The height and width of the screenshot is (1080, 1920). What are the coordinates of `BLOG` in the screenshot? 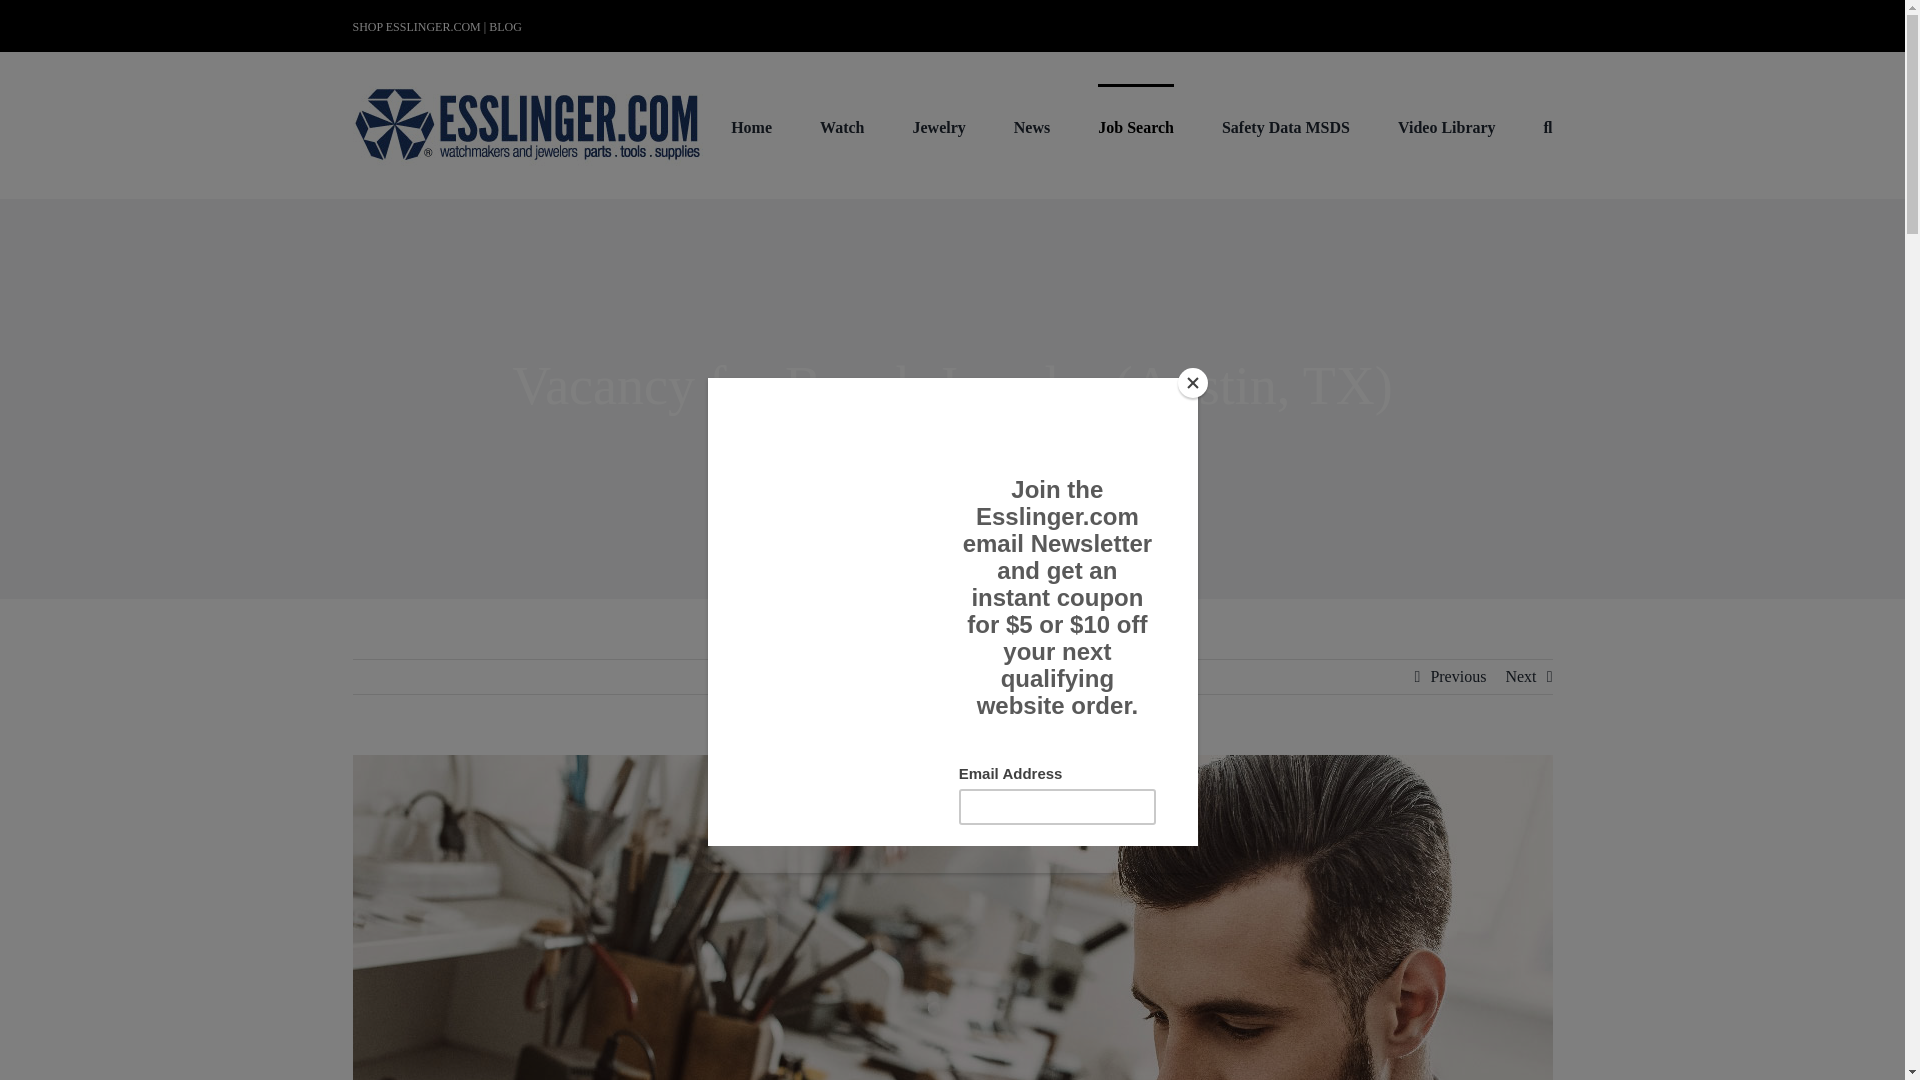 It's located at (506, 26).